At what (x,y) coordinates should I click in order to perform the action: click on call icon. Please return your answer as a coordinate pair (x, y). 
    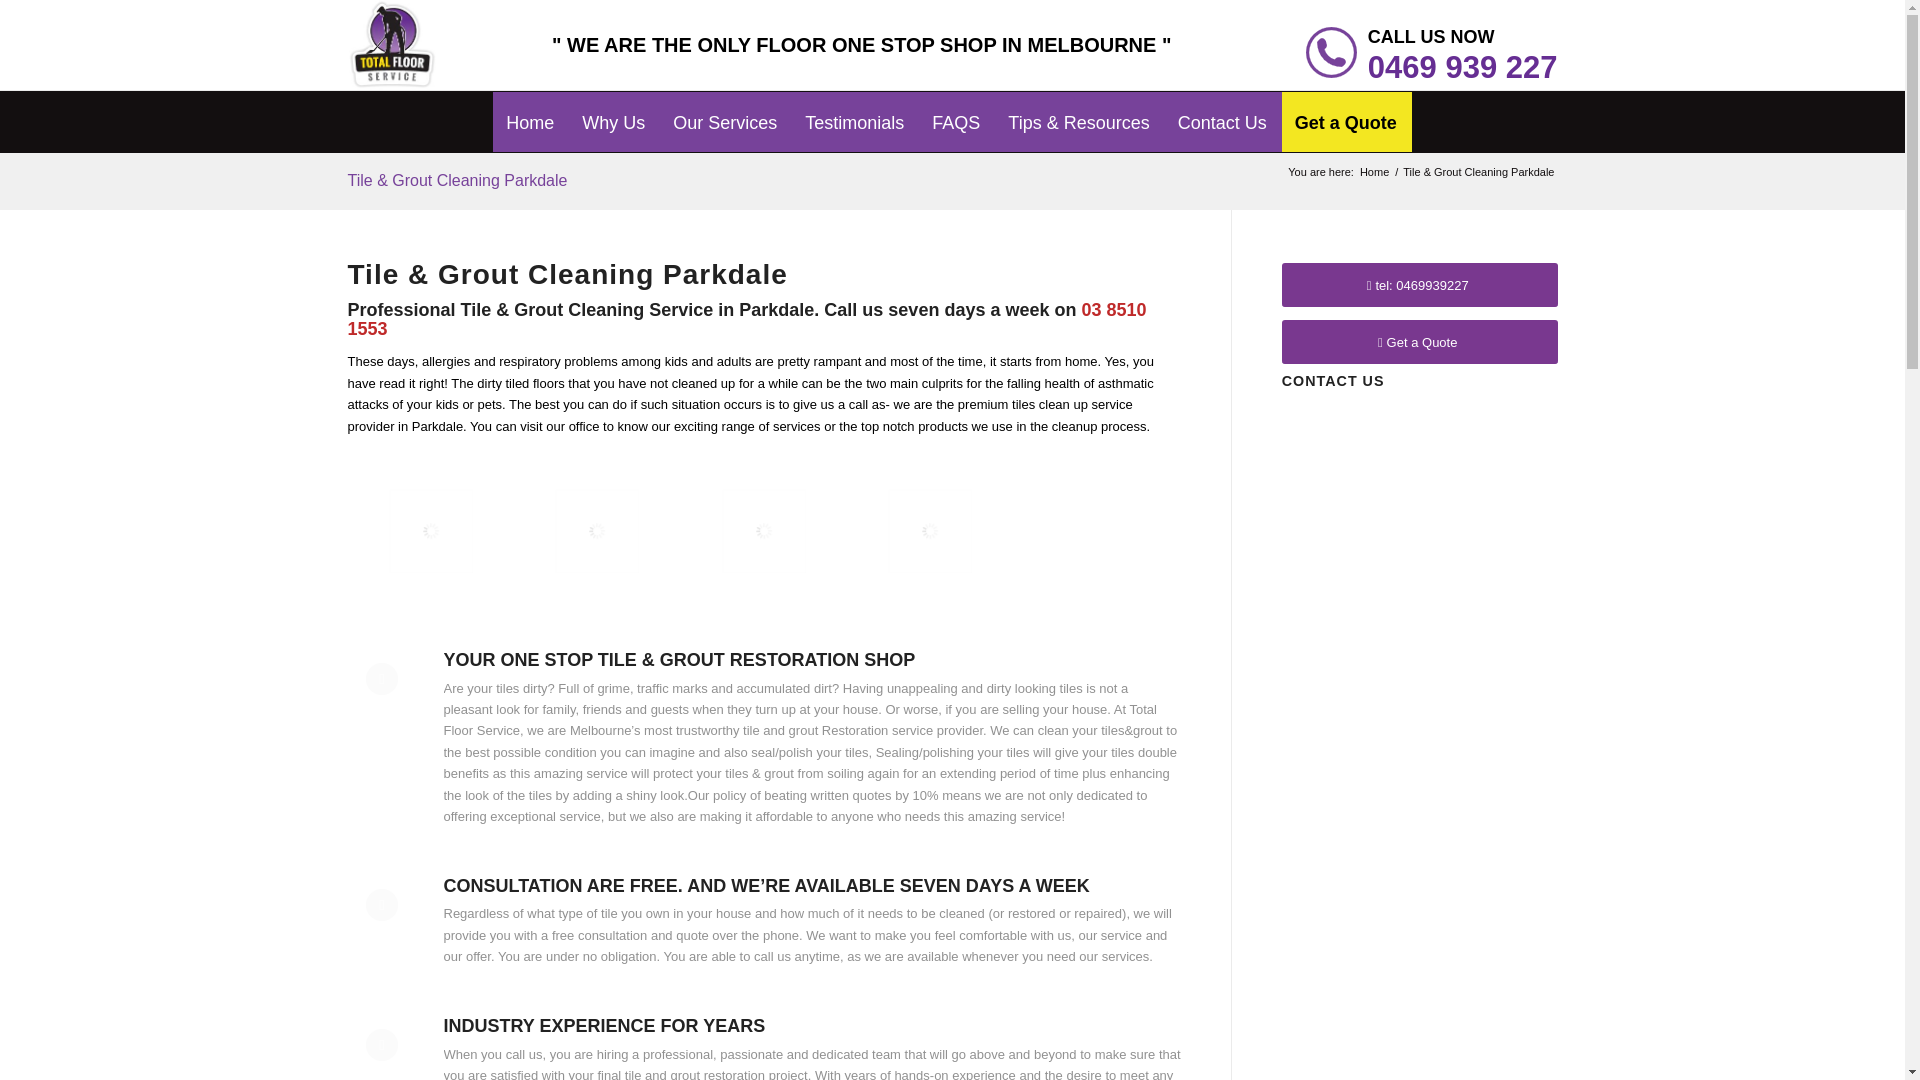
    Looking at the image, I should click on (1331, 52).